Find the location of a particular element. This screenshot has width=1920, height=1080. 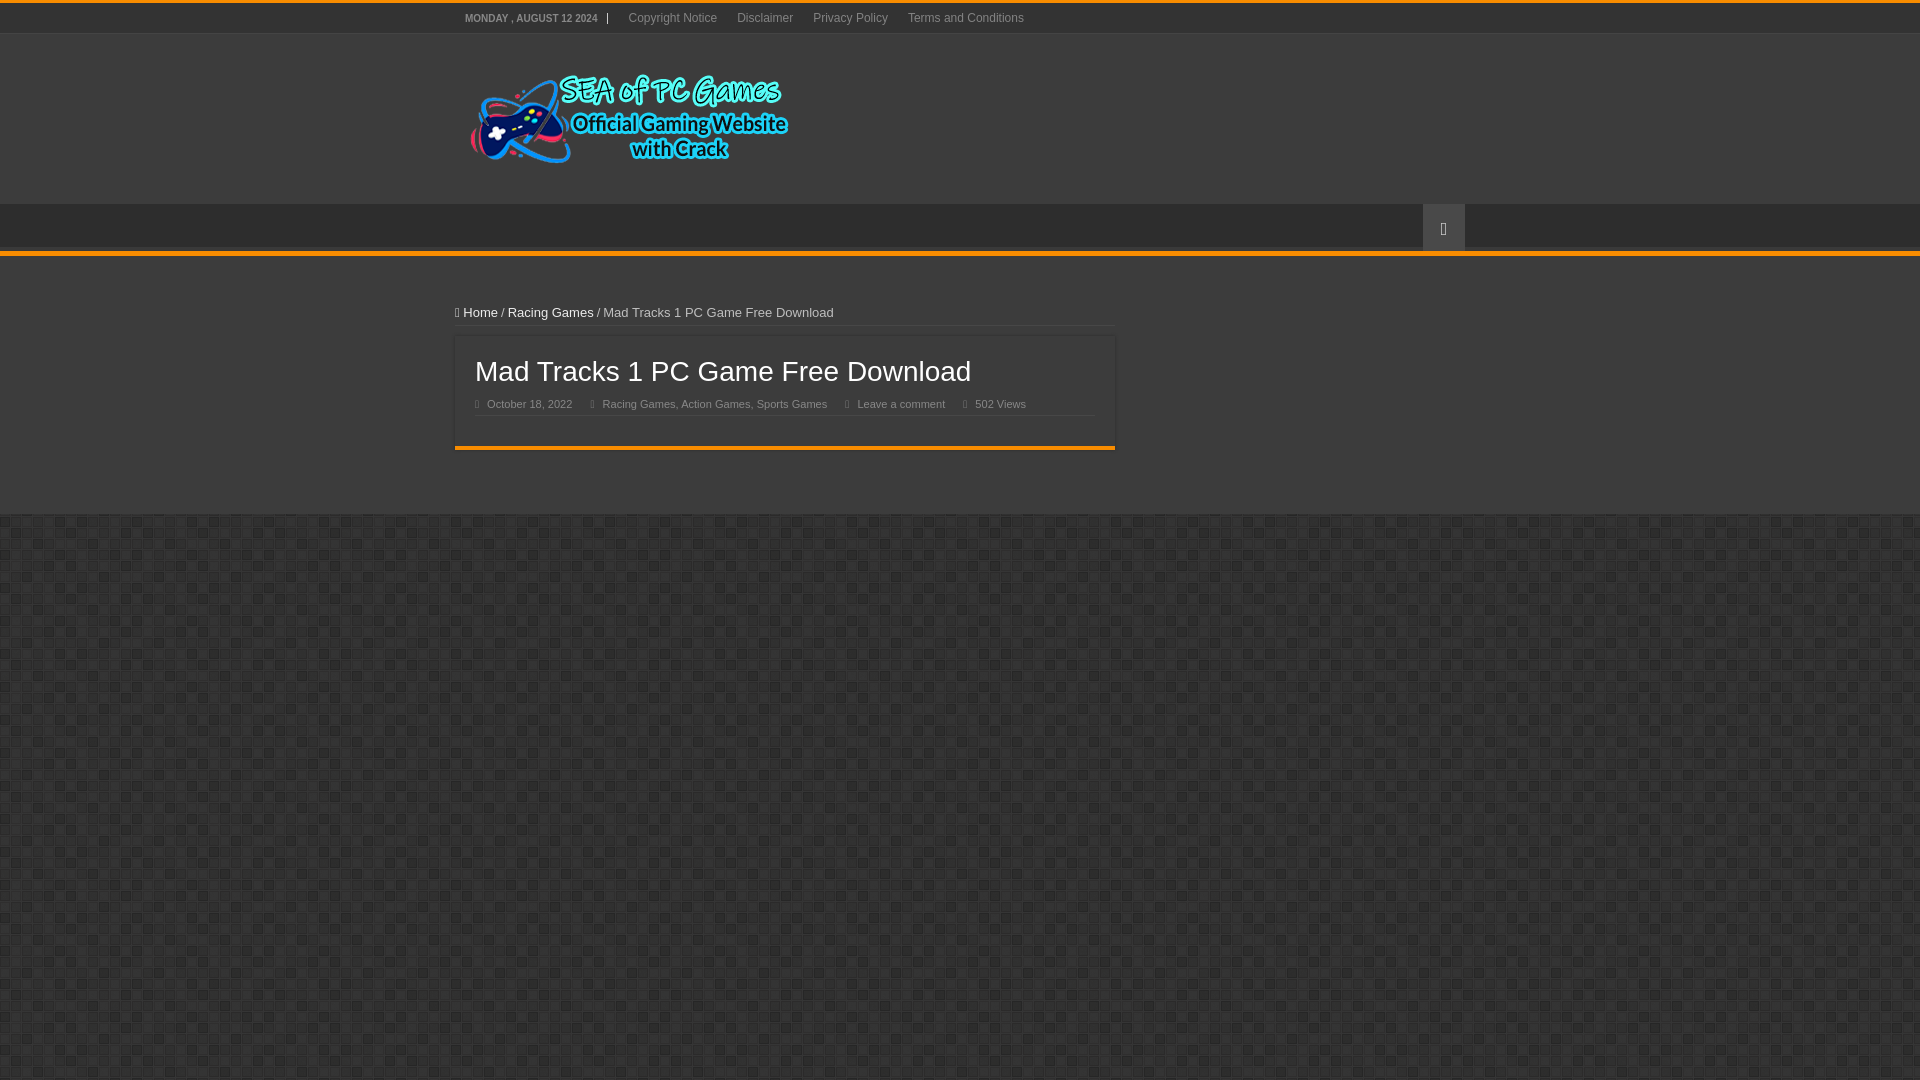

Racing Games is located at coordinates (550, 312).